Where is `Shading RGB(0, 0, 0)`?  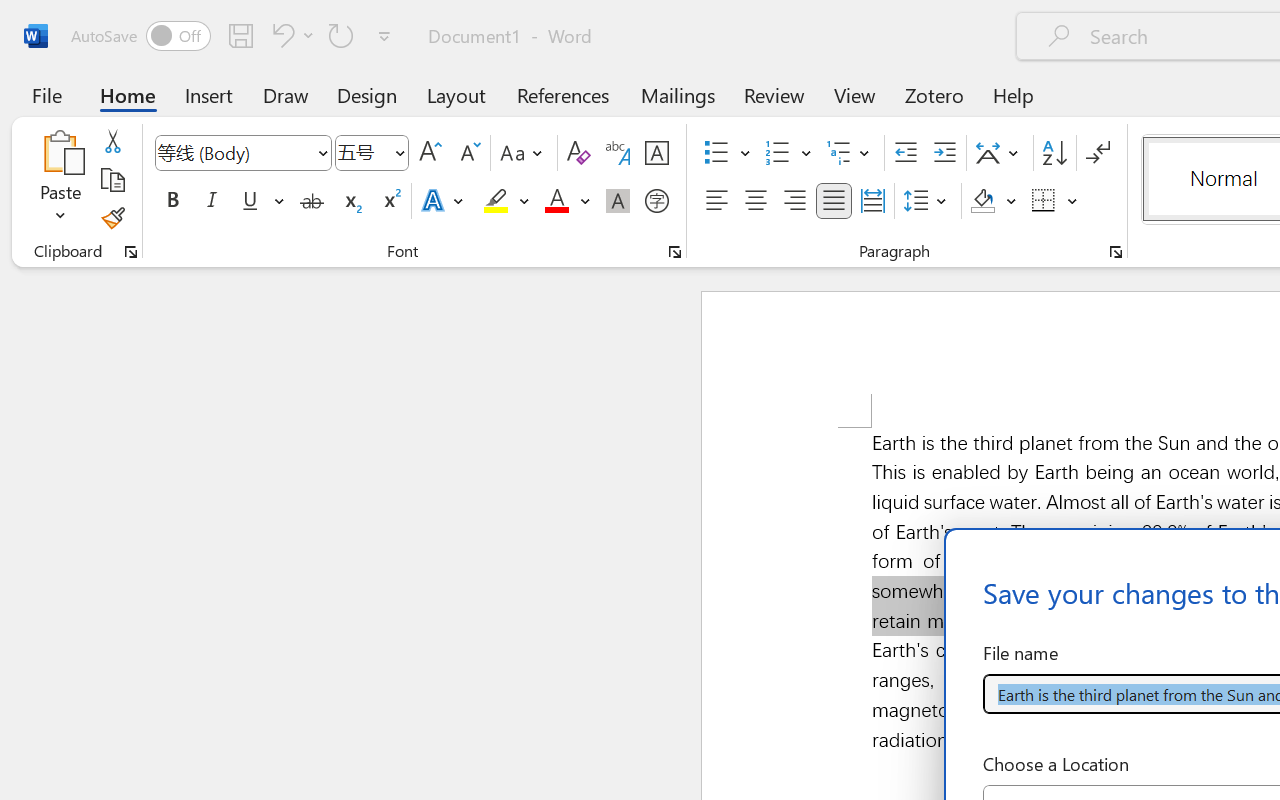 Shading RGB(0, 0, 0) is located at coordinates (982, 201).